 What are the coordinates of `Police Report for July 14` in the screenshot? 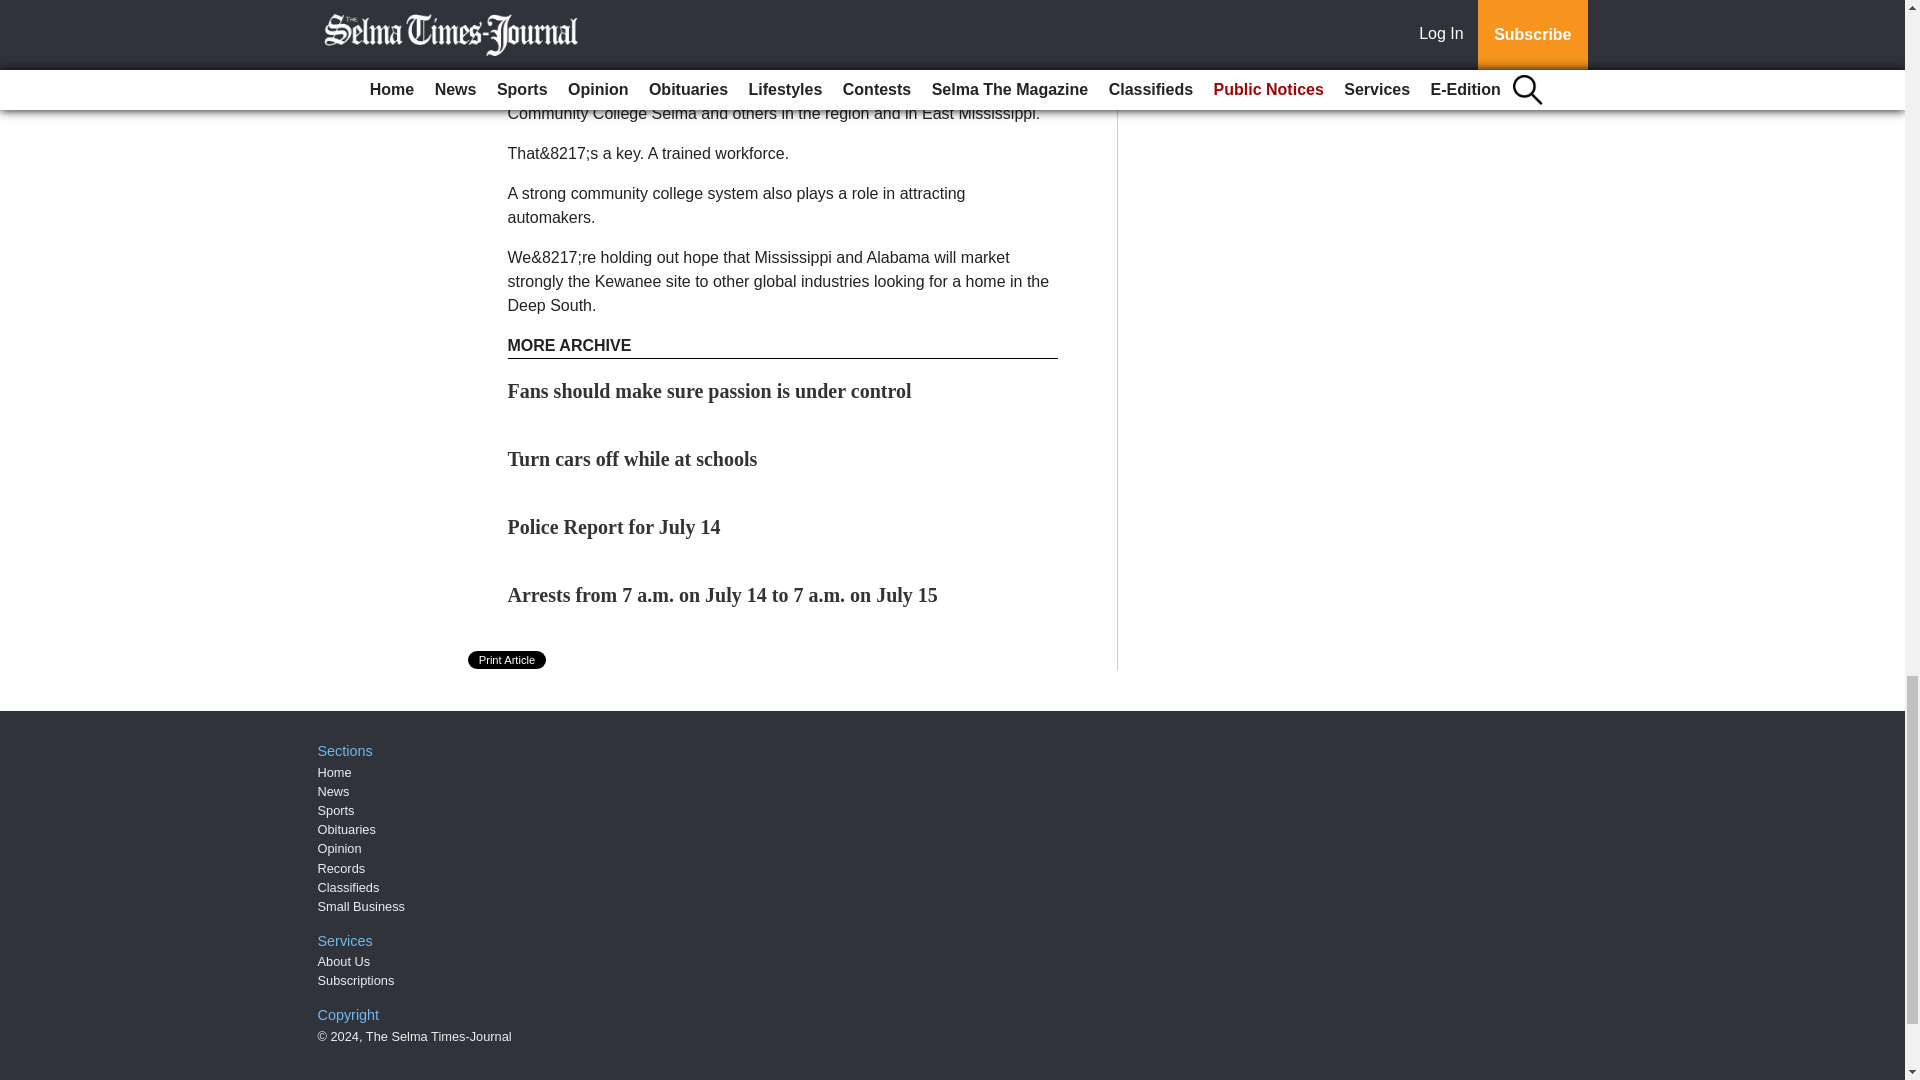 It's located at (614, 526).